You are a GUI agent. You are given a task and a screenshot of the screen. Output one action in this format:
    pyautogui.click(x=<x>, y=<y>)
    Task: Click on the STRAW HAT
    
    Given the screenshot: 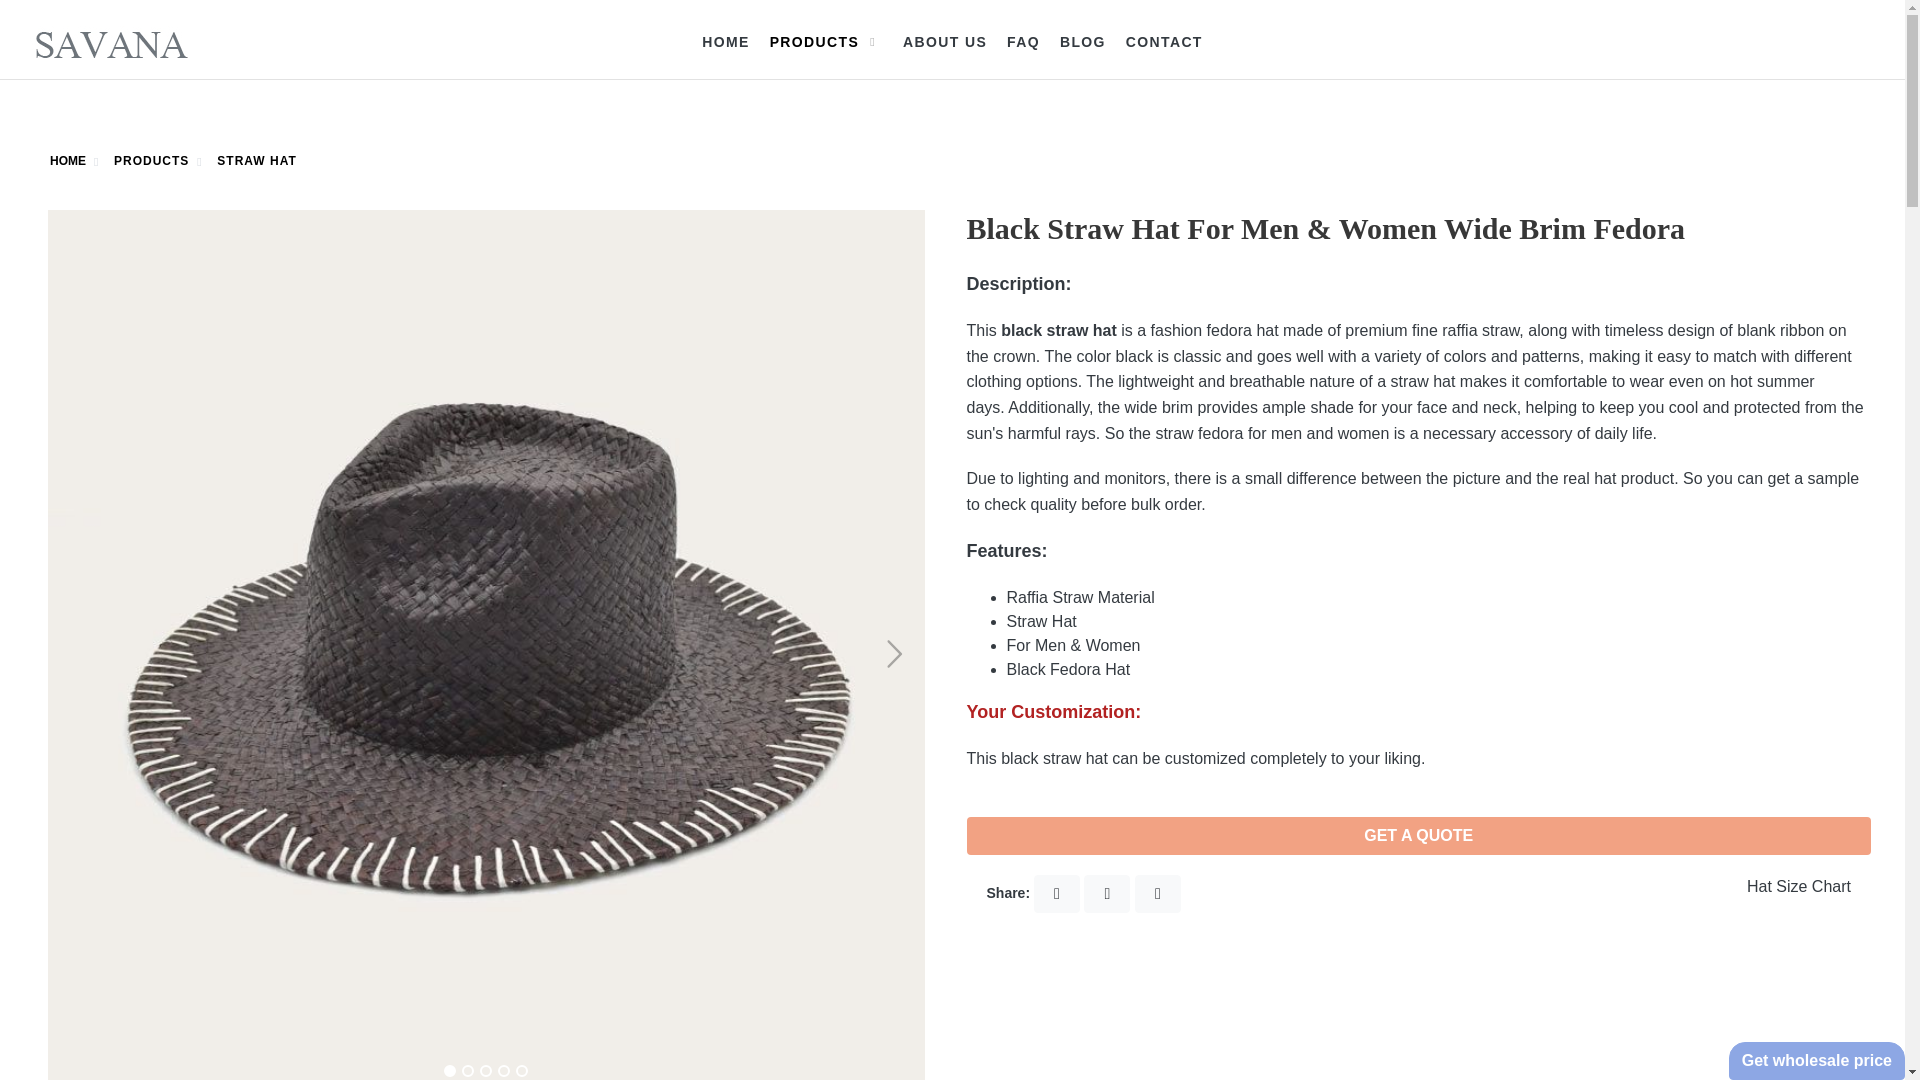 What is the action you would take?
    pyautogui.click(x=256, y=160)
    